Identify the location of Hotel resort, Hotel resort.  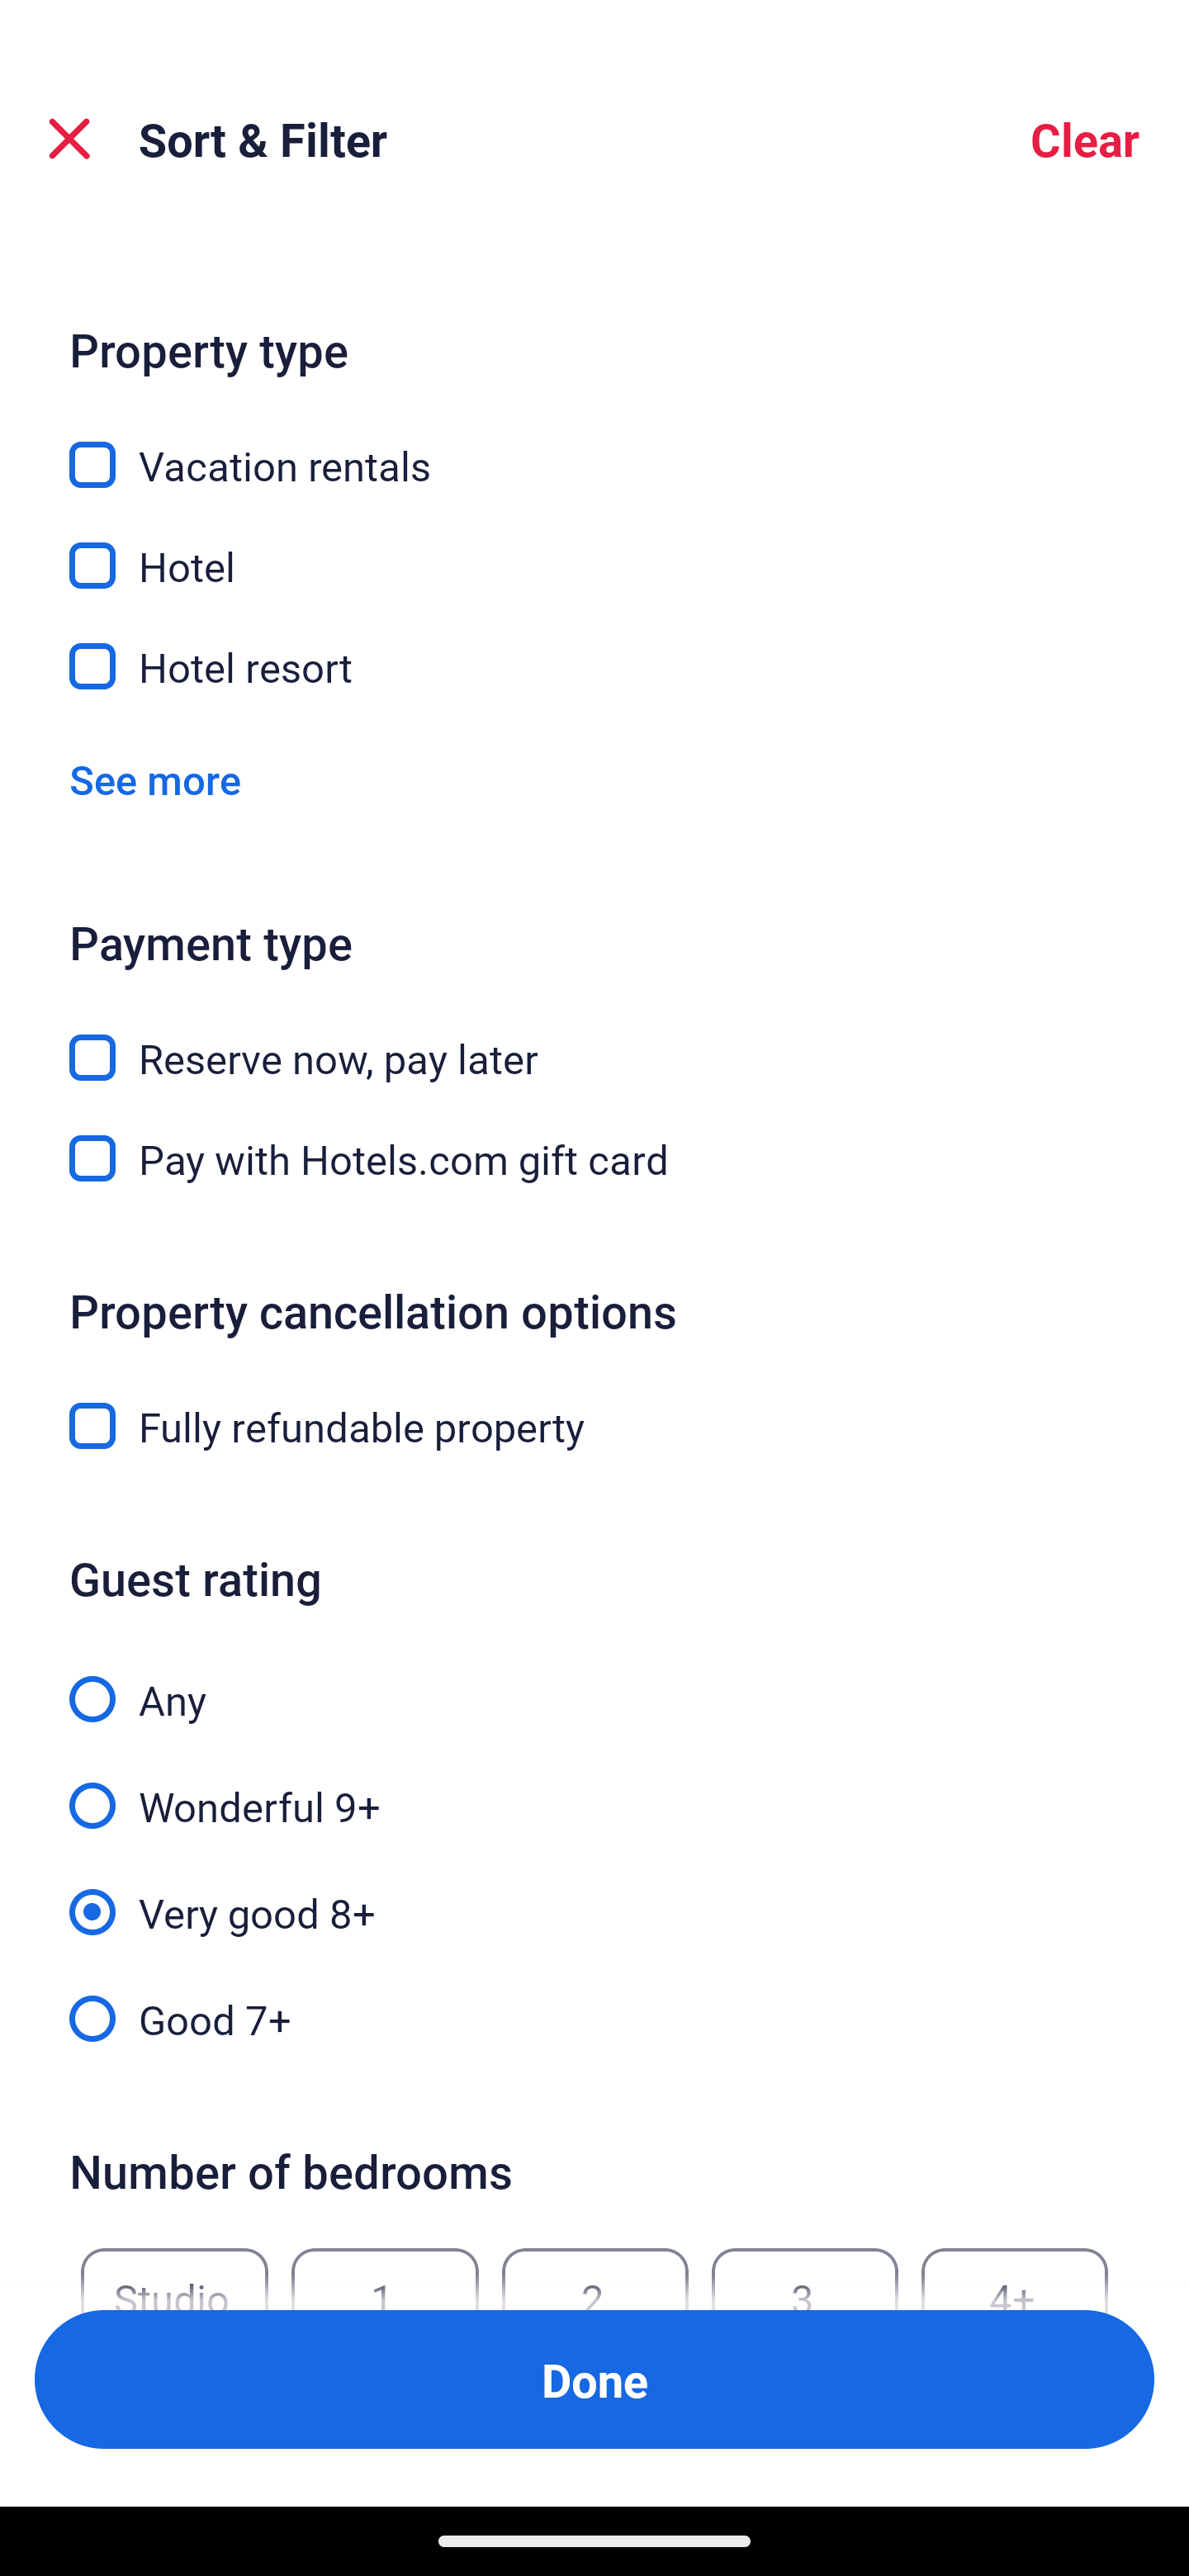
(594, 667).